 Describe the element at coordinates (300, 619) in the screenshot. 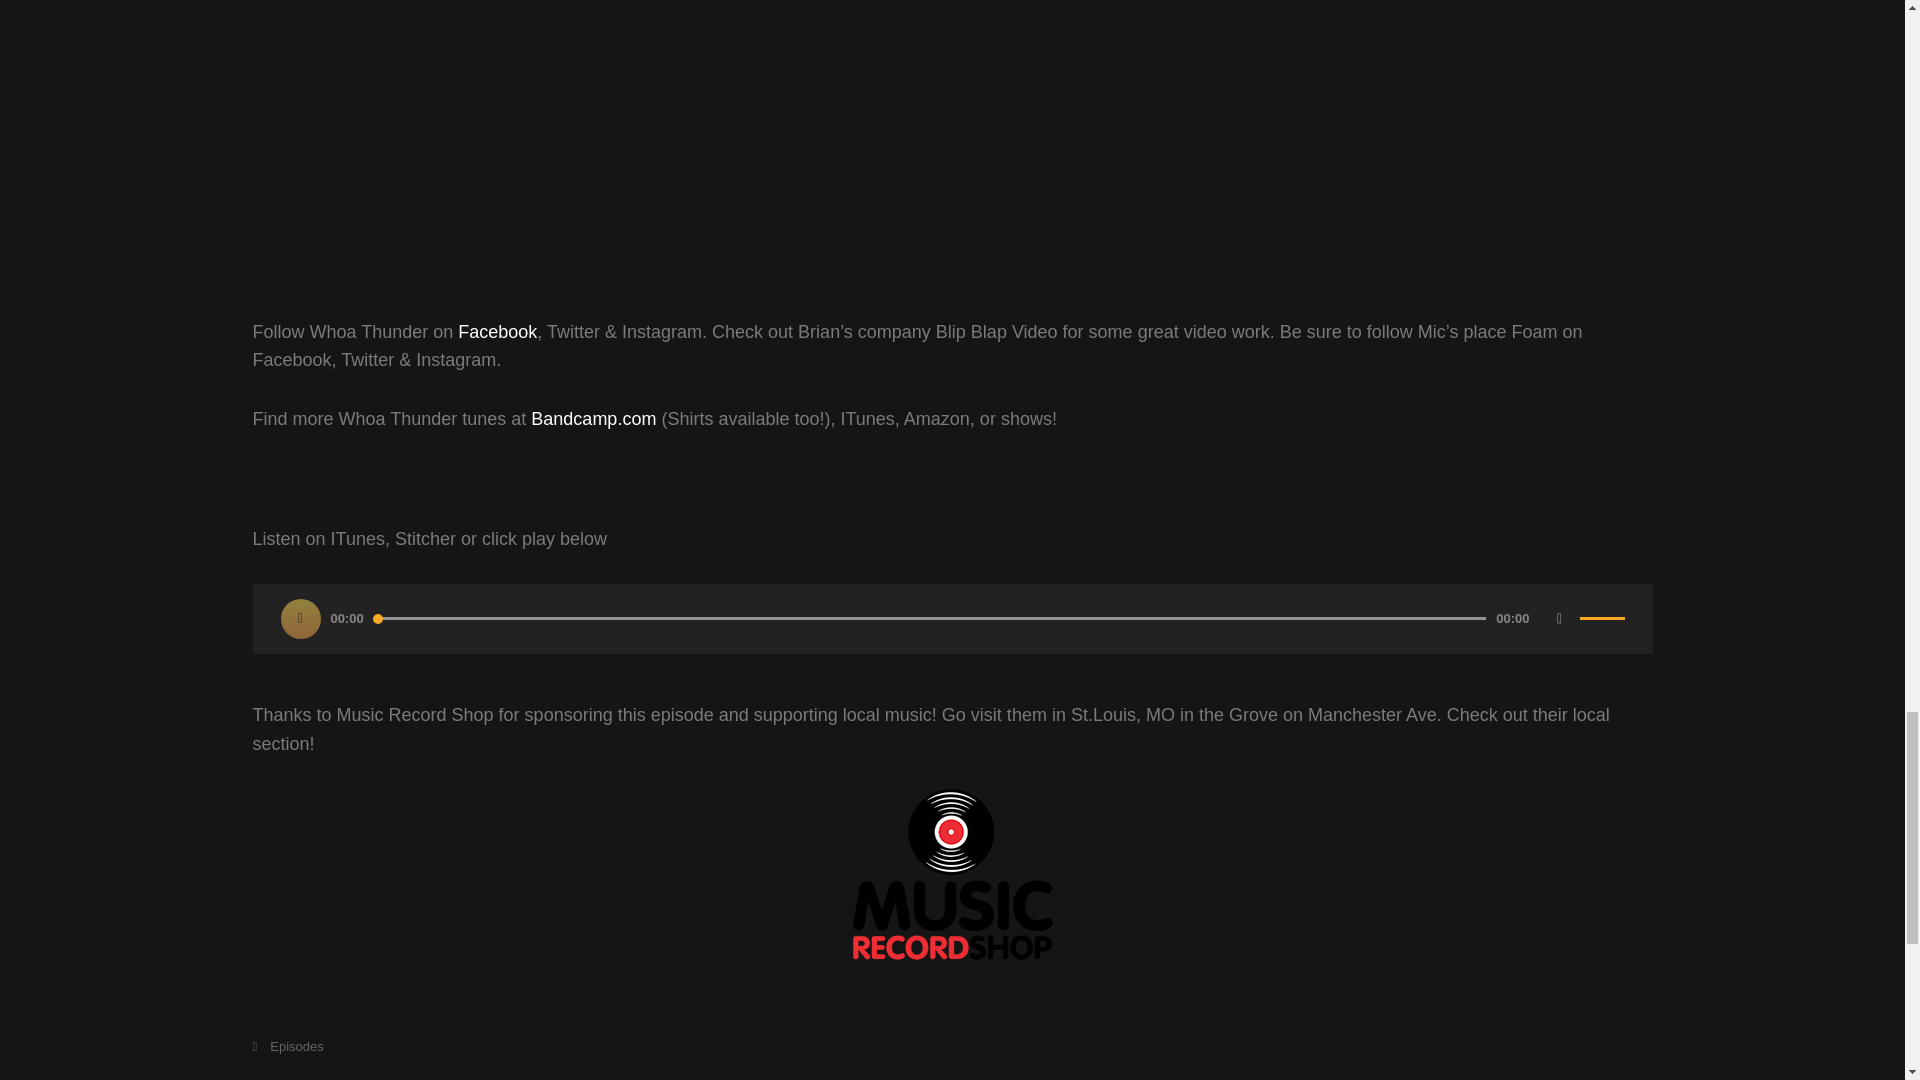

I see `Play` at that location.